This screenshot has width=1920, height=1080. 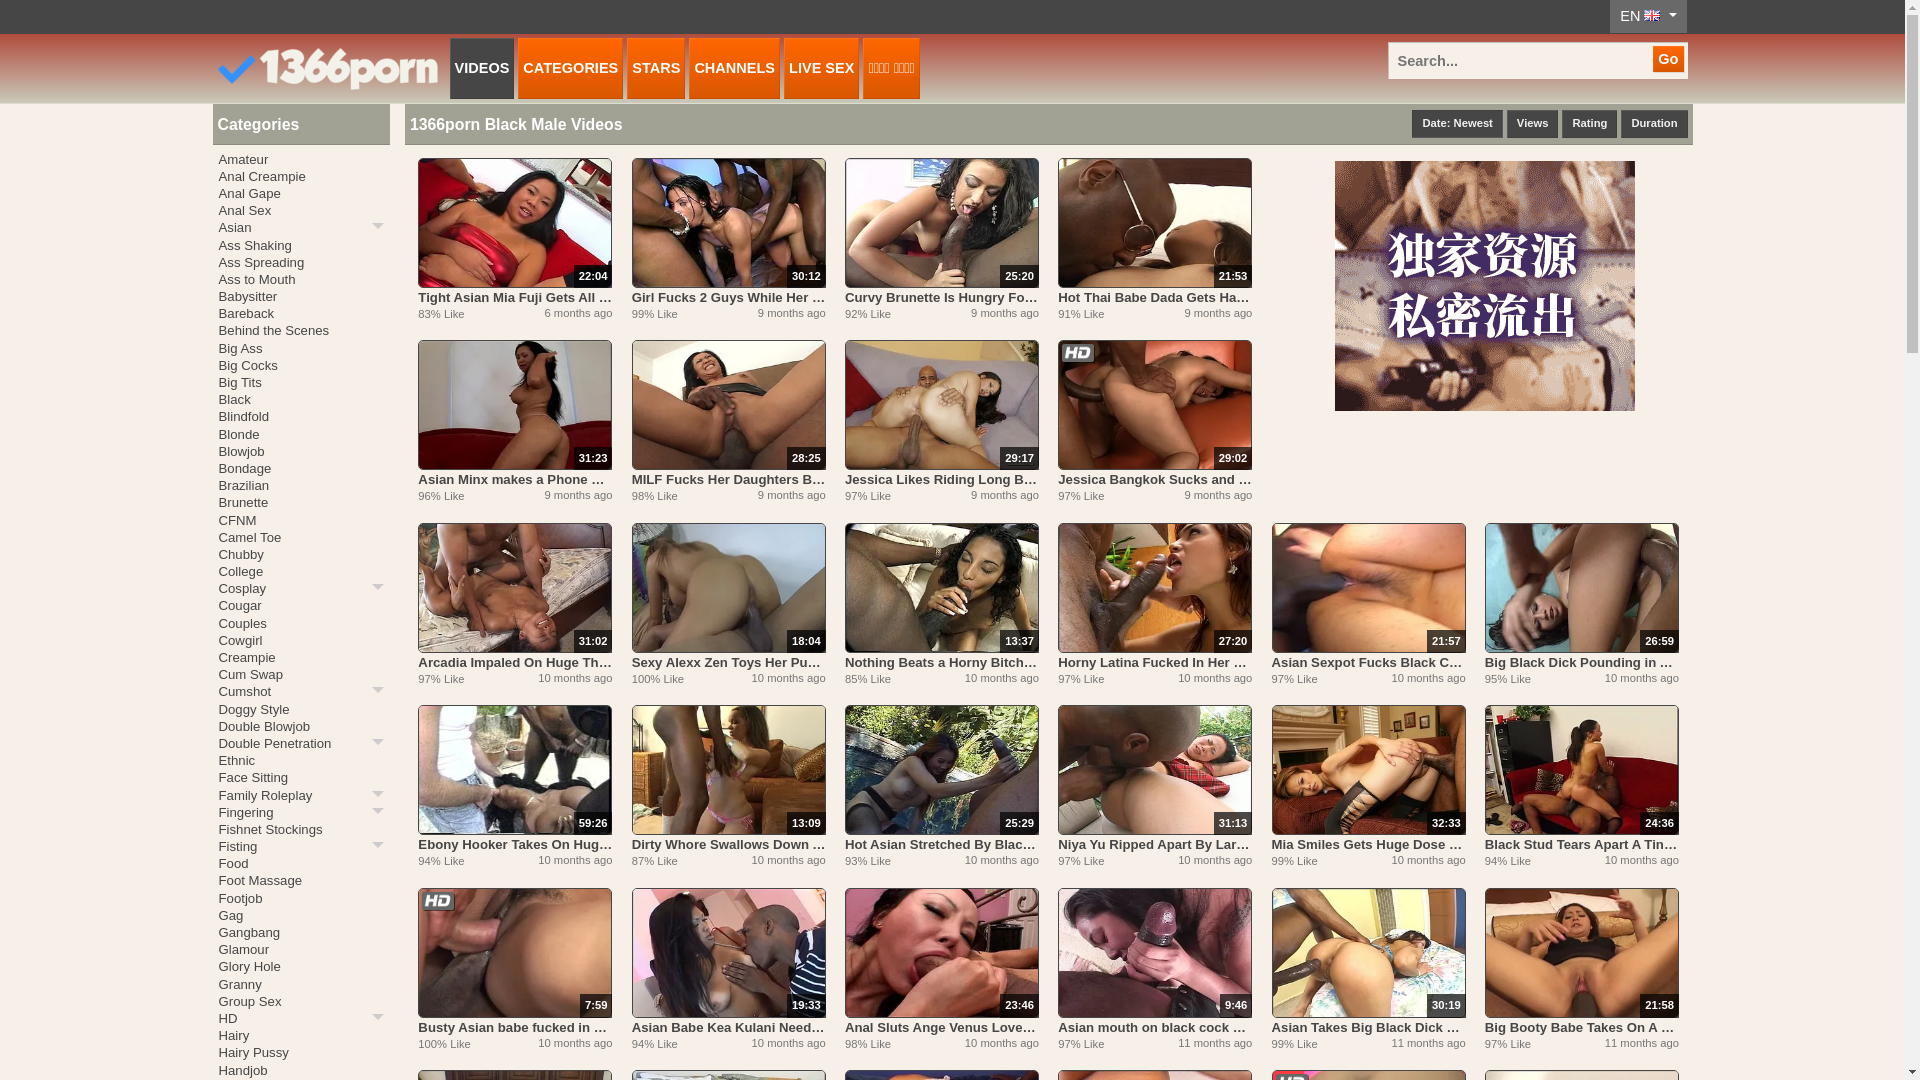 I want to click on 30:19, so click(x=1369, y=952).